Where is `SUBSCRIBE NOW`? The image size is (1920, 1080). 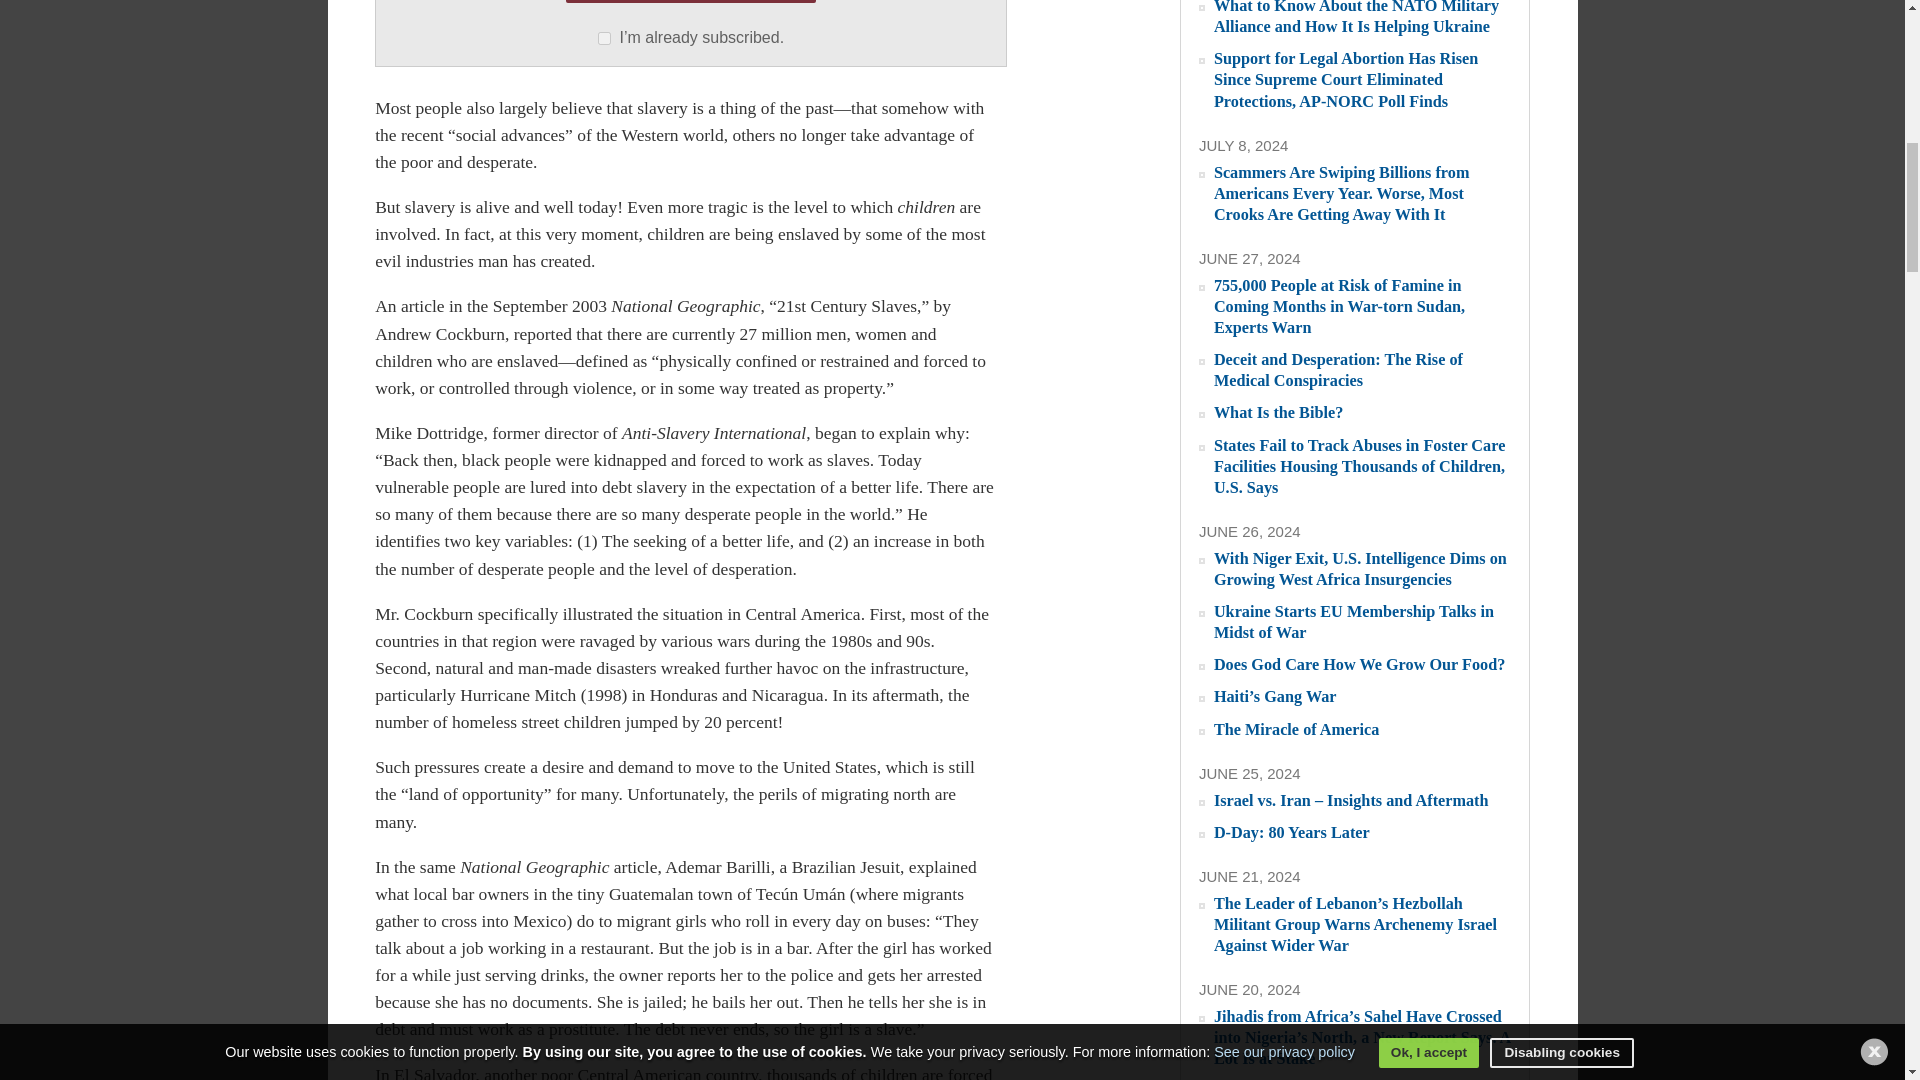 SUBSCRIBE NOW is located at coordinates (691, 2).